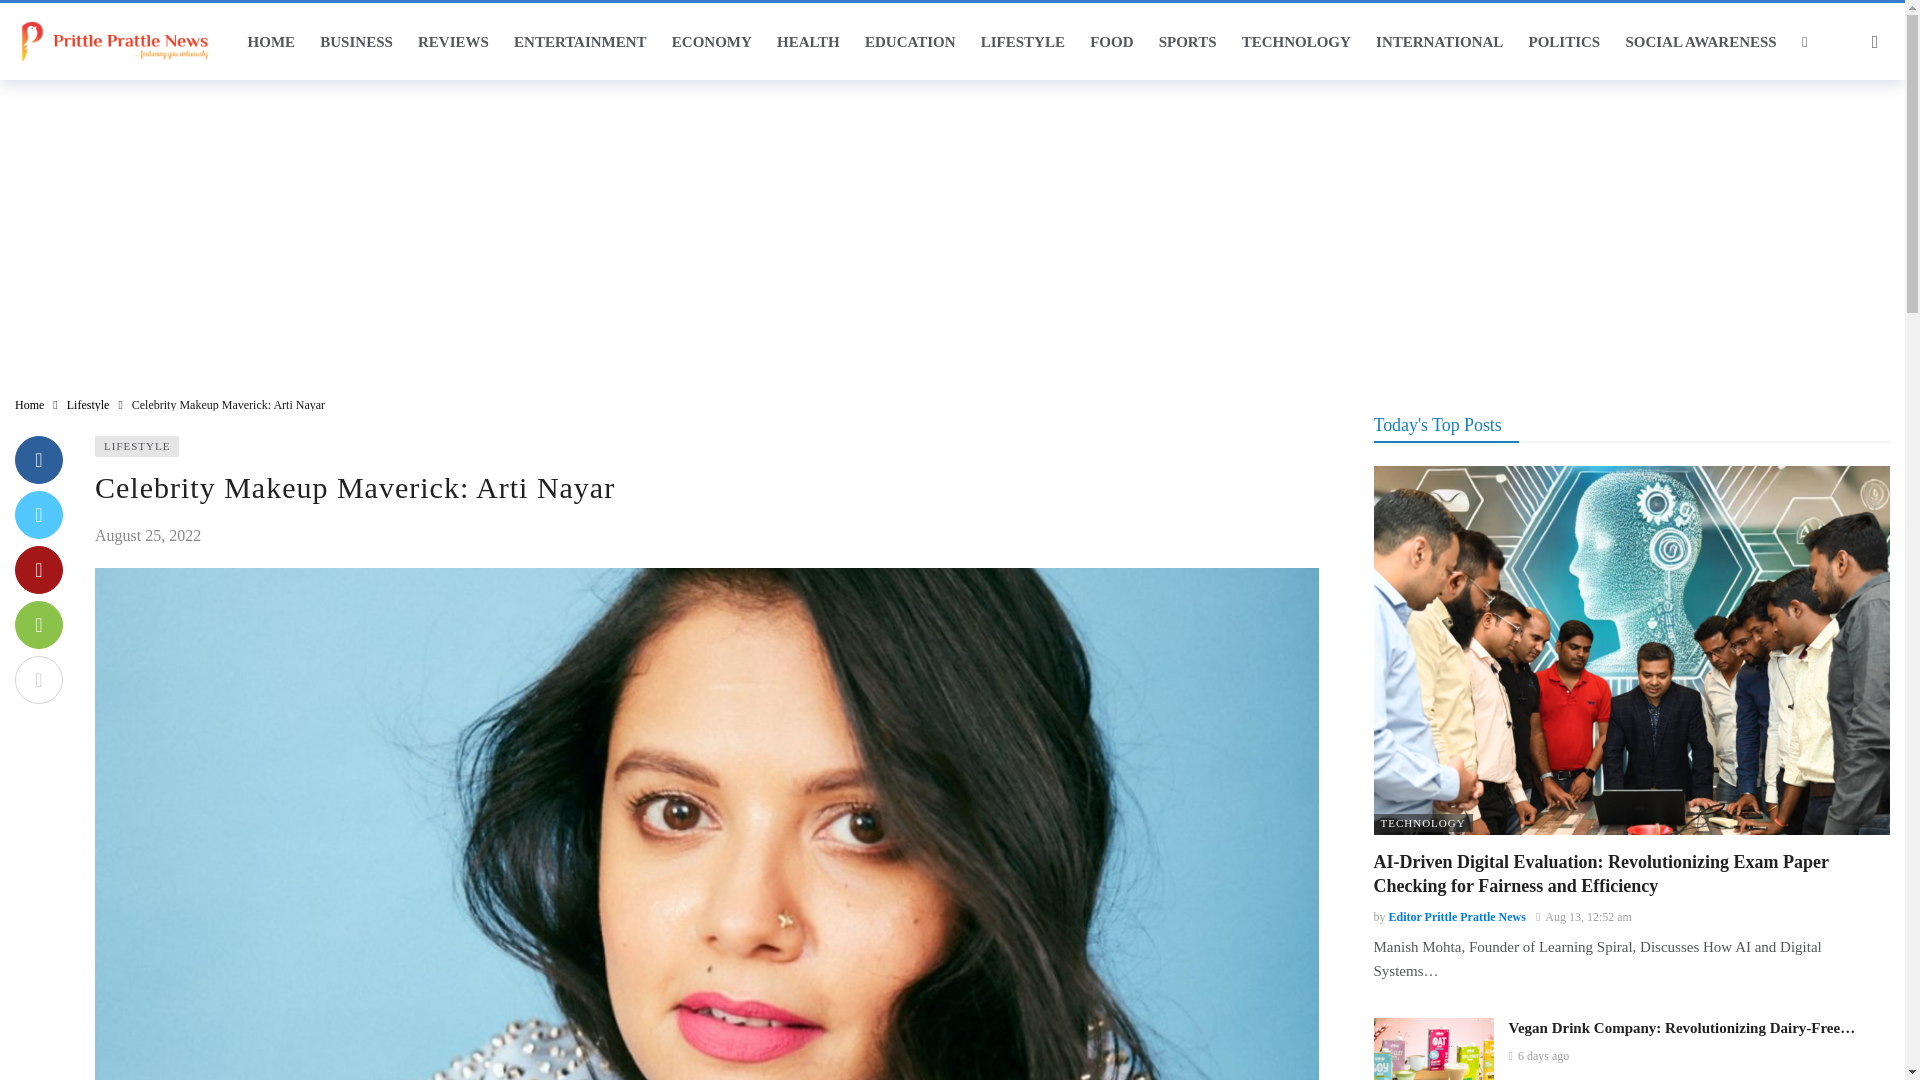  I want to click on REVIEWS, so click(452, 42).